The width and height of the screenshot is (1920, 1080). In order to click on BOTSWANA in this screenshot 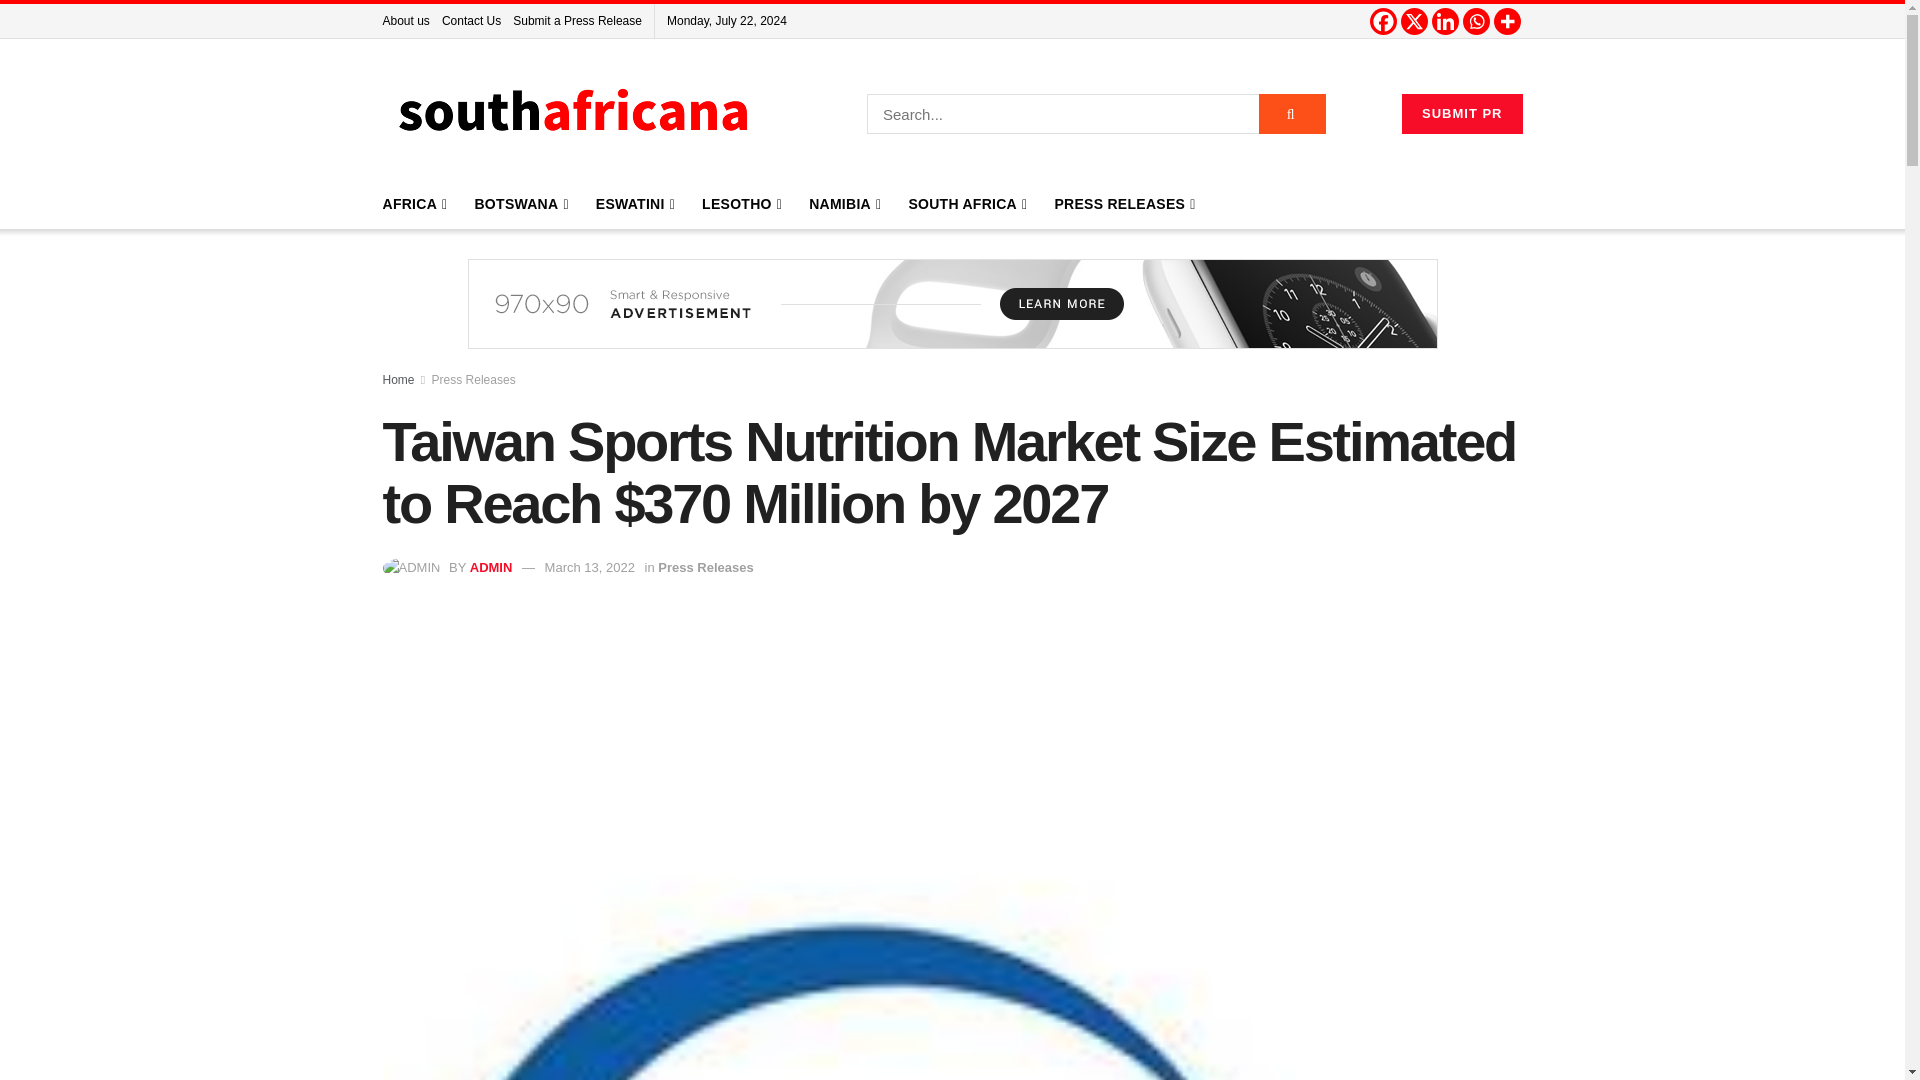, I will do `click(519, 204)`.